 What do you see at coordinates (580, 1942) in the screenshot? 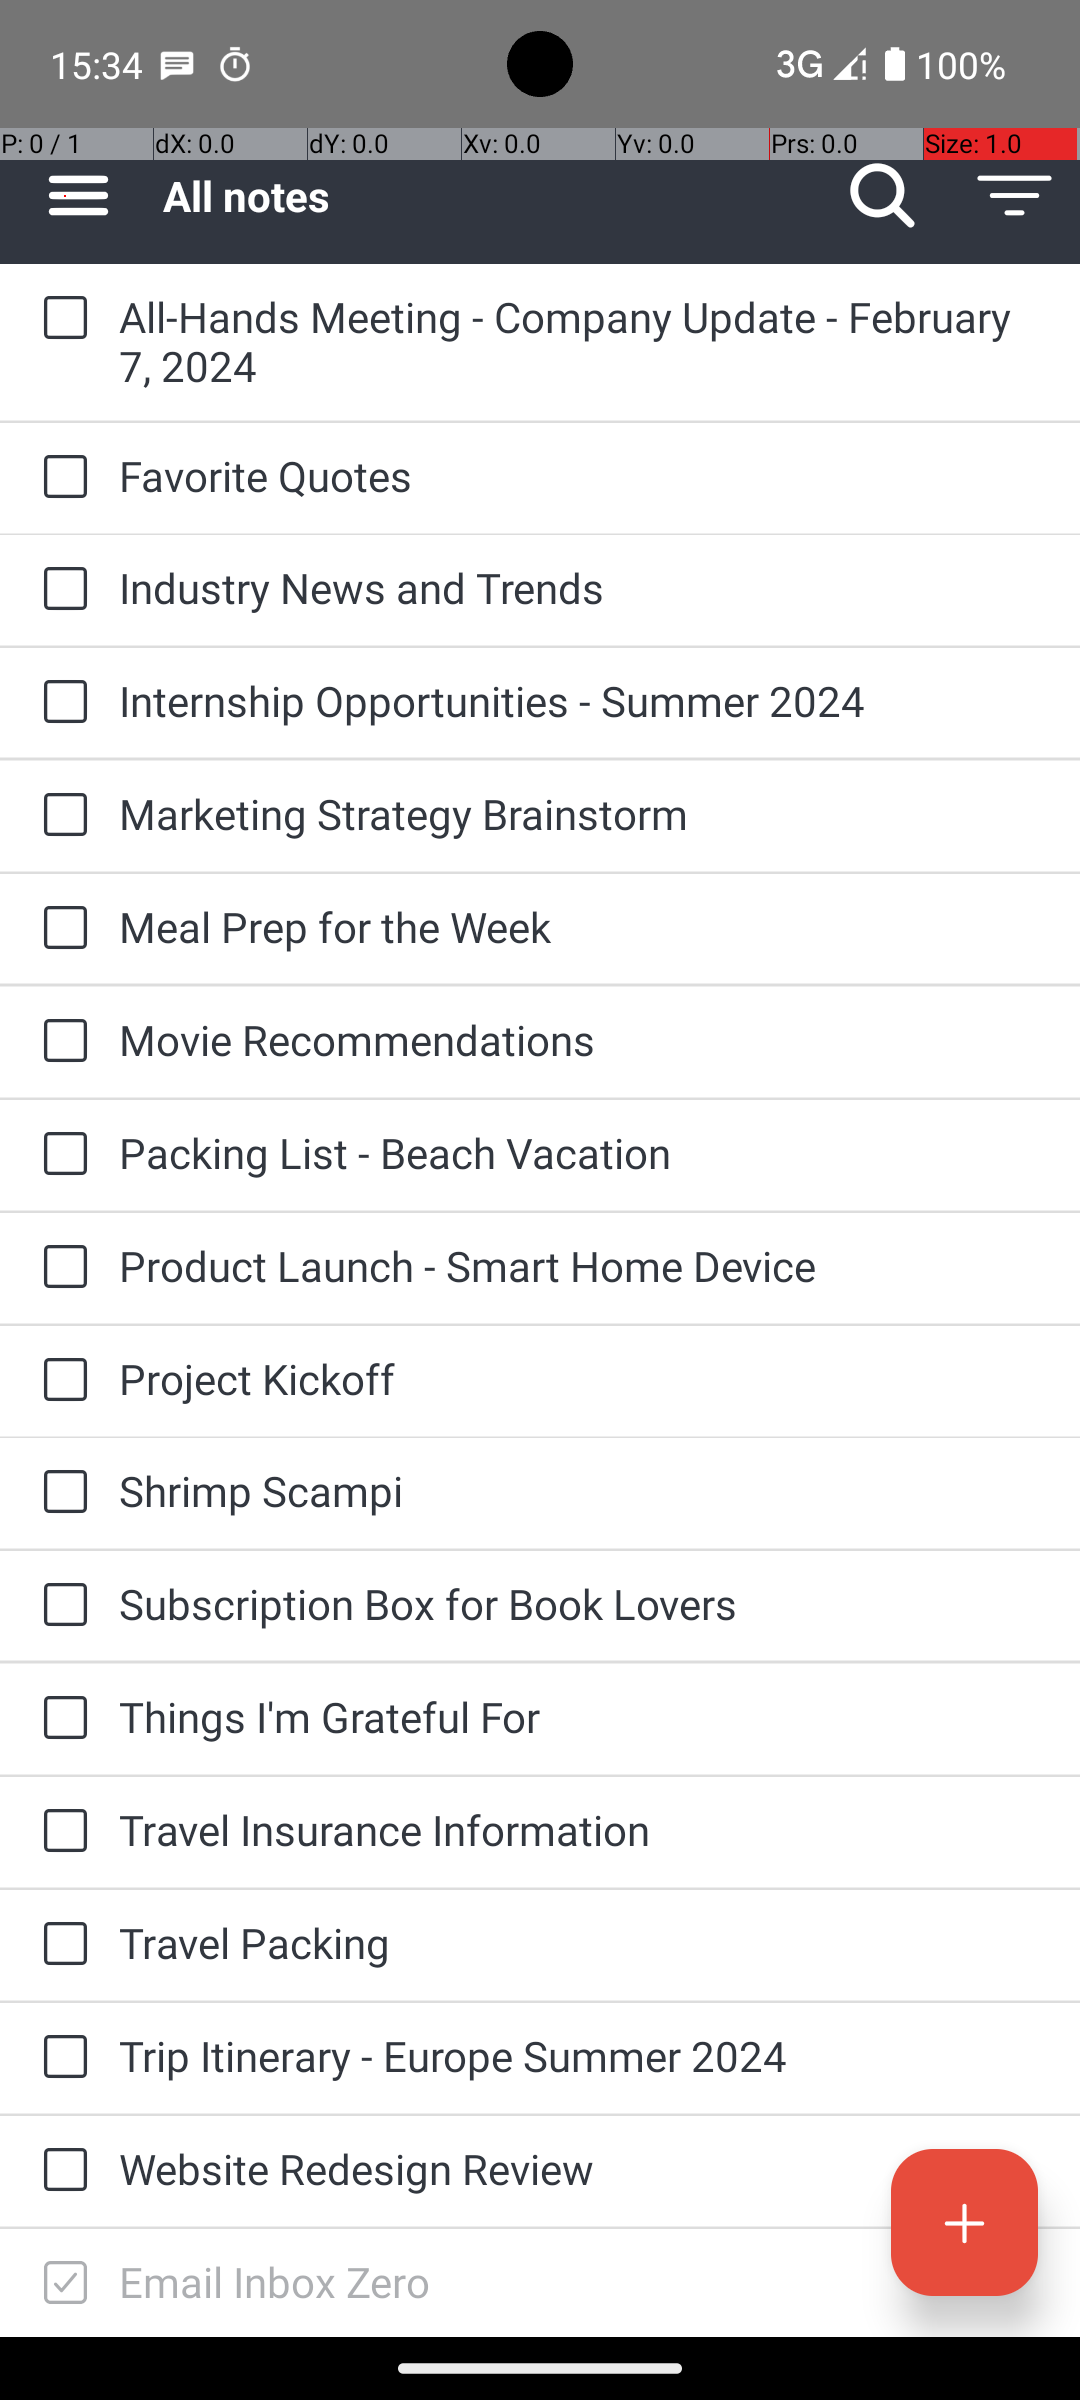
I see `Travel Packing` at bounding box center [580, 1942].